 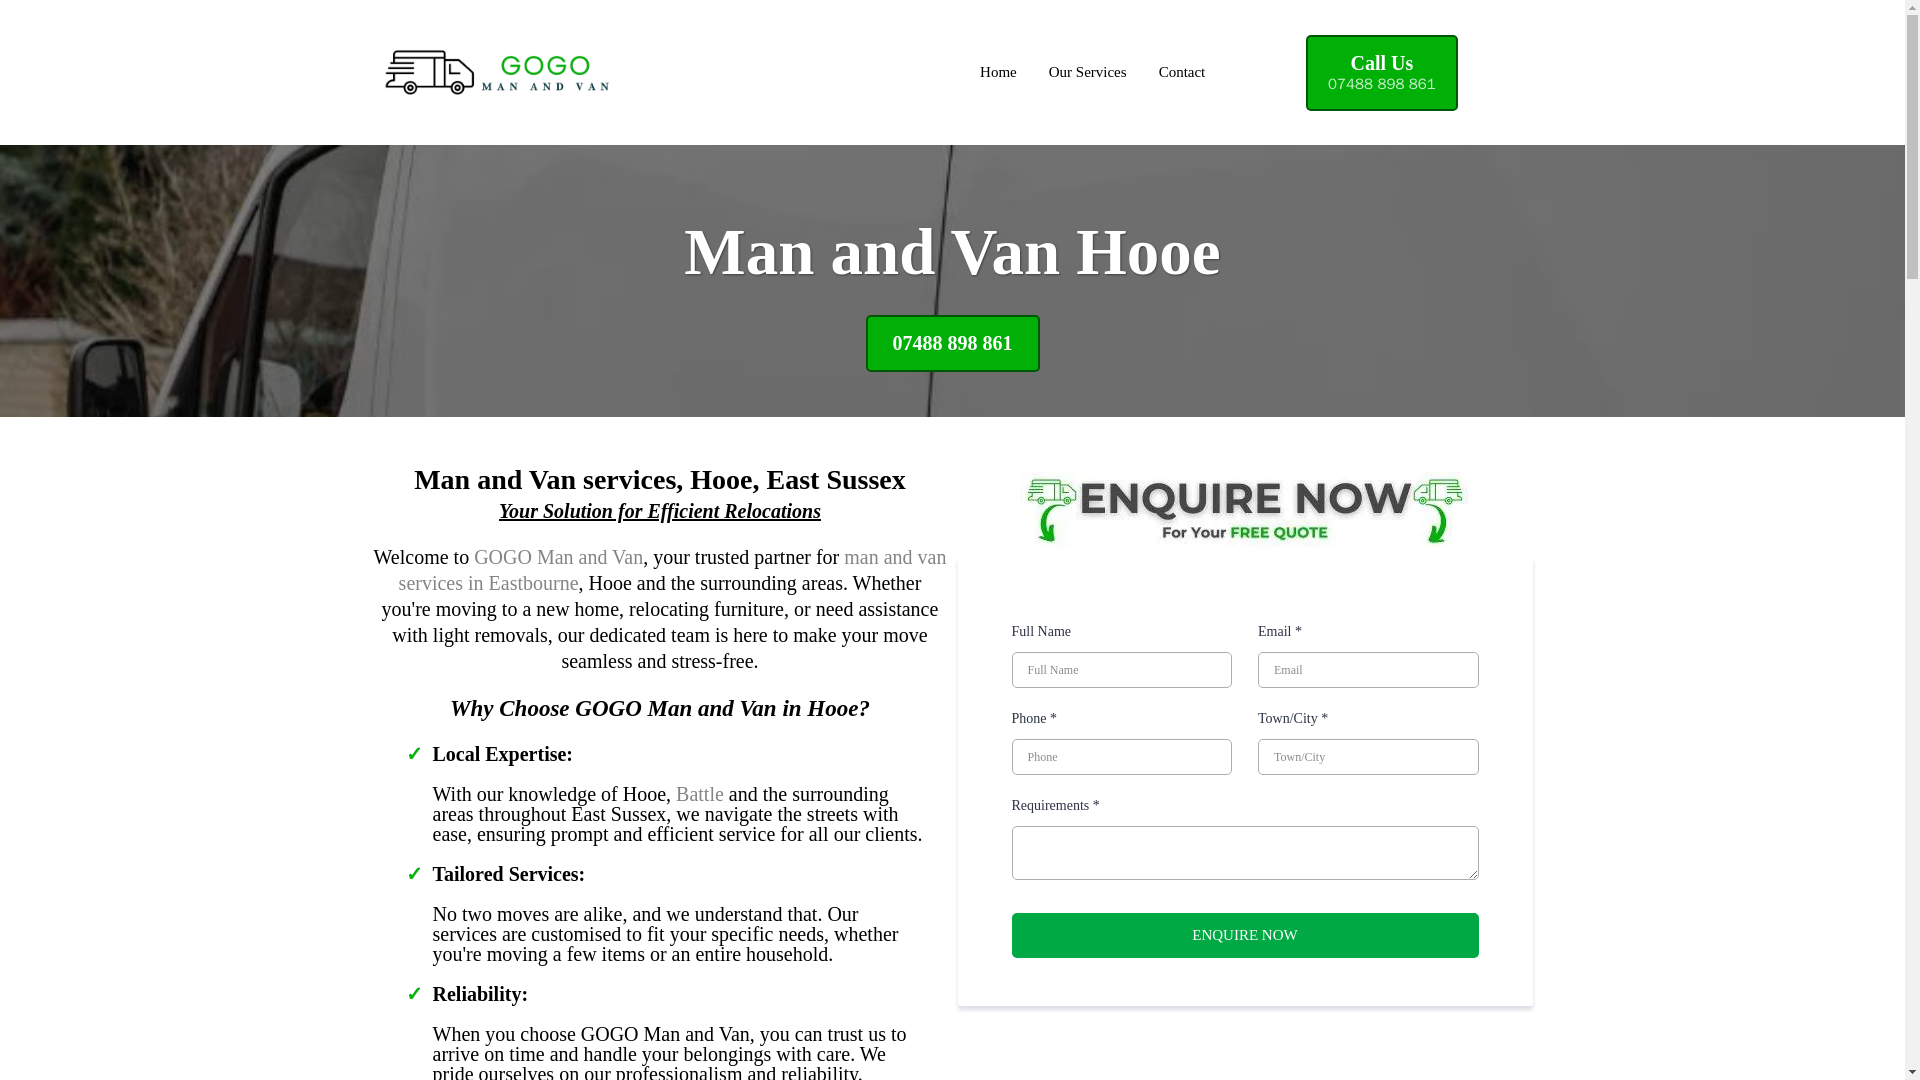 What do you see at coordinates (558, 557) in the screenshot?
I see `Home` at bounding box center [558, 557].